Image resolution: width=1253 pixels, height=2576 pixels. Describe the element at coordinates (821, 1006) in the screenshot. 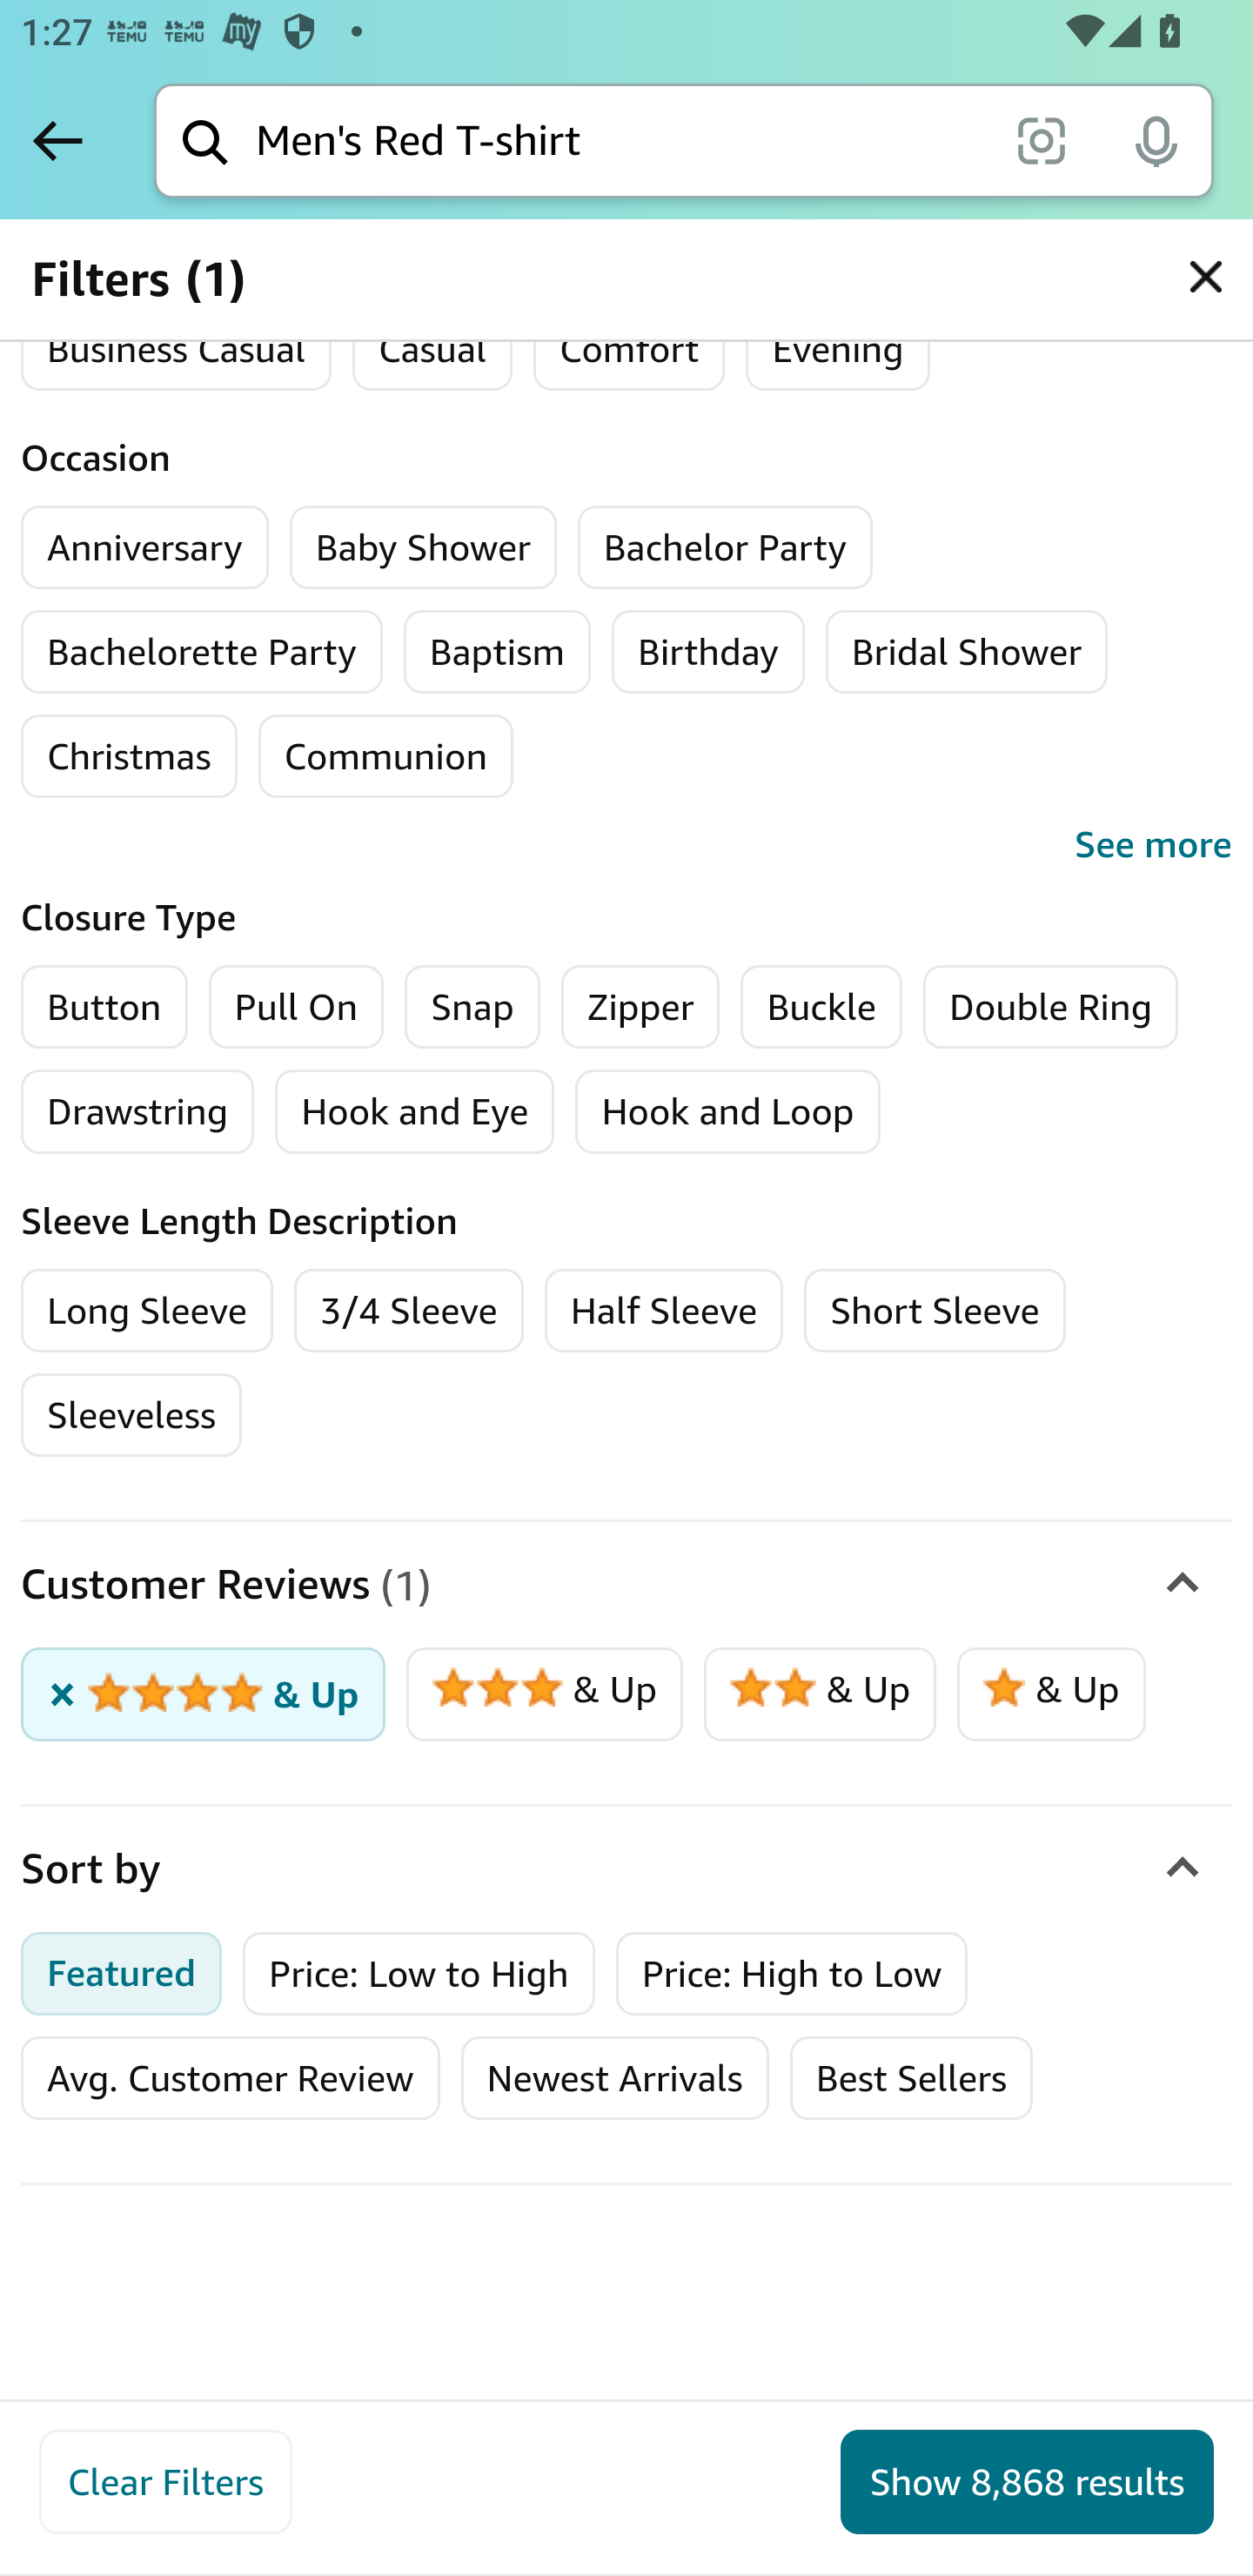

I see `Buckle` at that location.